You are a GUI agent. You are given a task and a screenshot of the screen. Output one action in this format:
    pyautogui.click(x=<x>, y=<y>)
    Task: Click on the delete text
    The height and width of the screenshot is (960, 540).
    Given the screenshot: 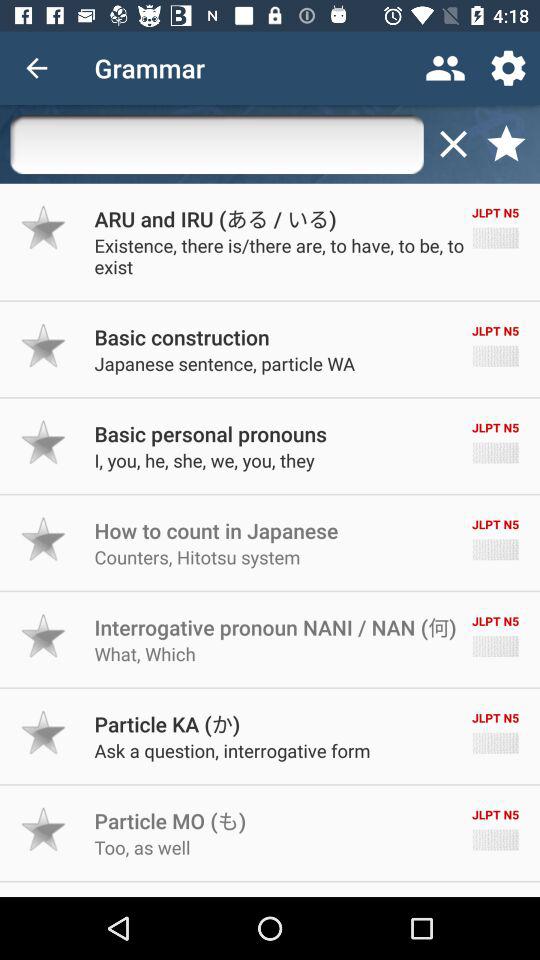 What is the action you would take?
    pyautogui.click(x=453, y=144)
    